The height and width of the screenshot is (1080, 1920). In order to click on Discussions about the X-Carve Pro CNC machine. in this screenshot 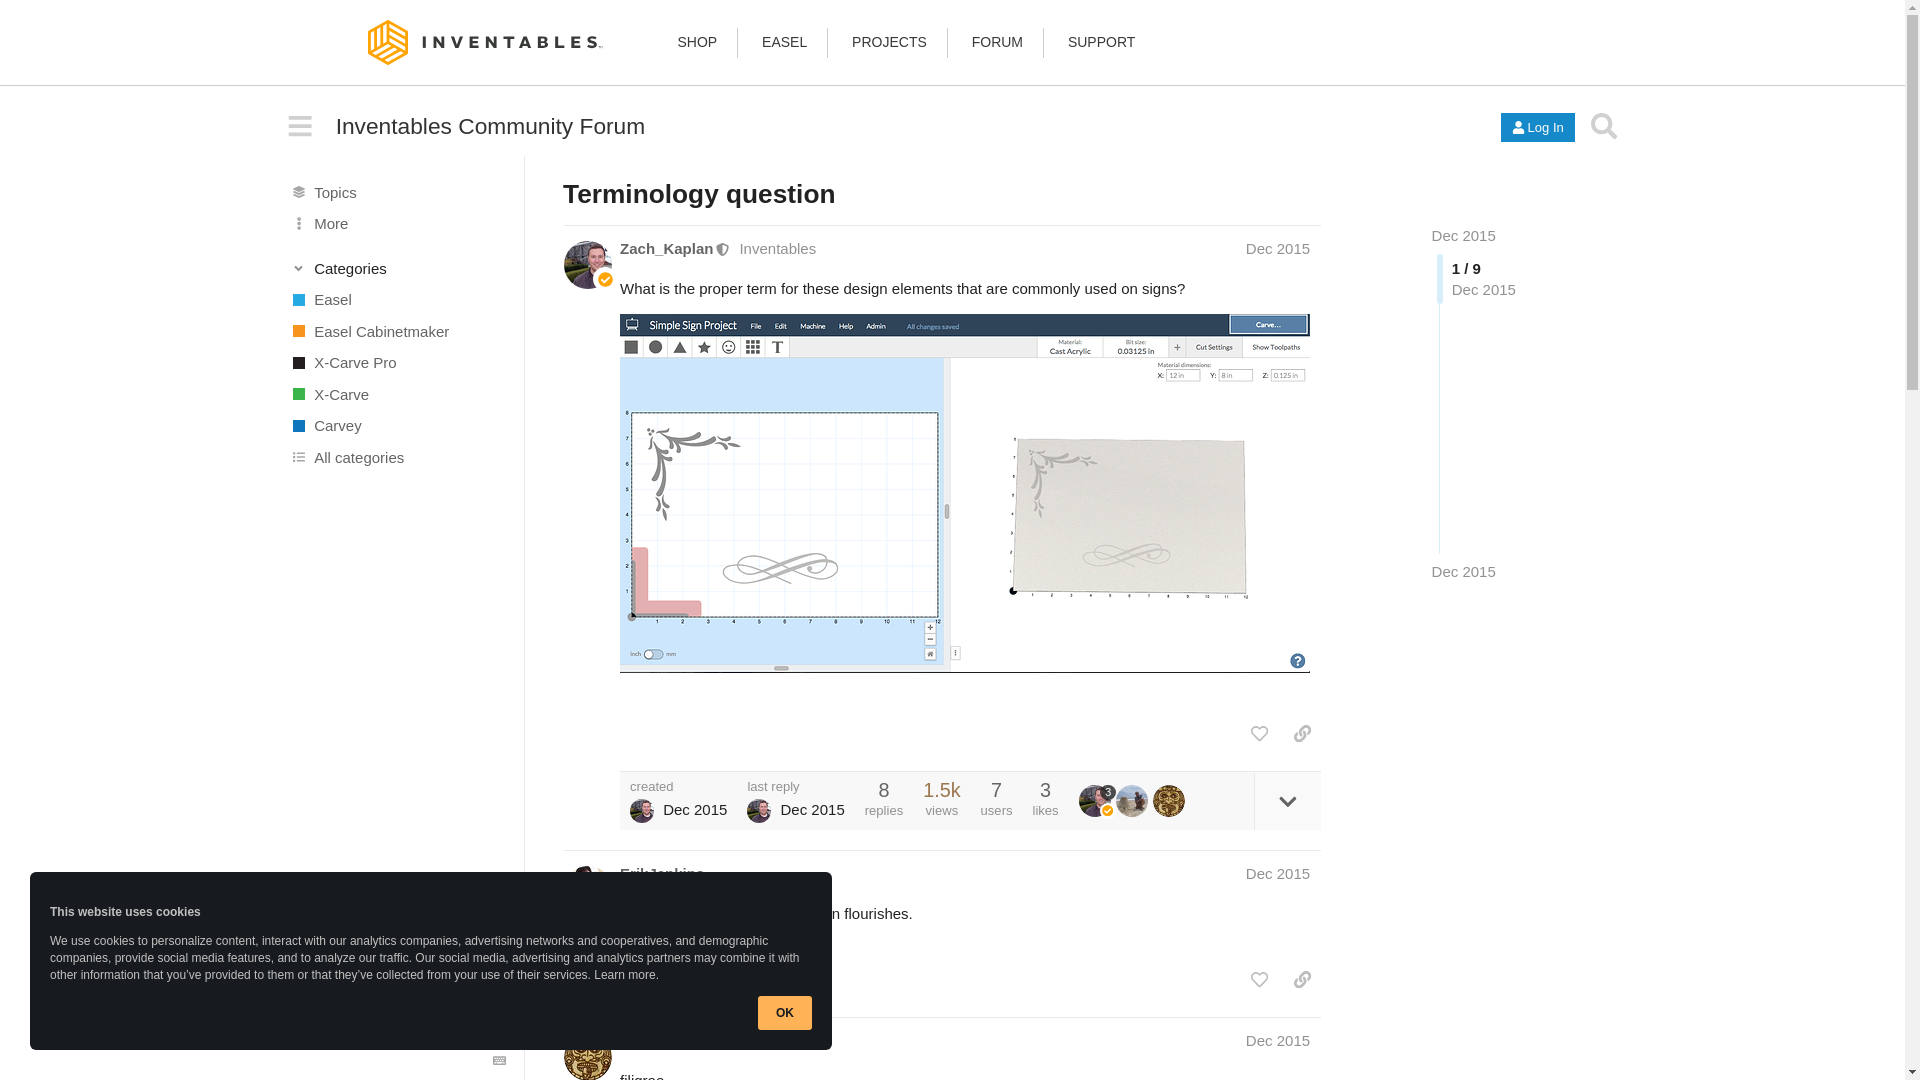, I will do `click(397, 362)`.